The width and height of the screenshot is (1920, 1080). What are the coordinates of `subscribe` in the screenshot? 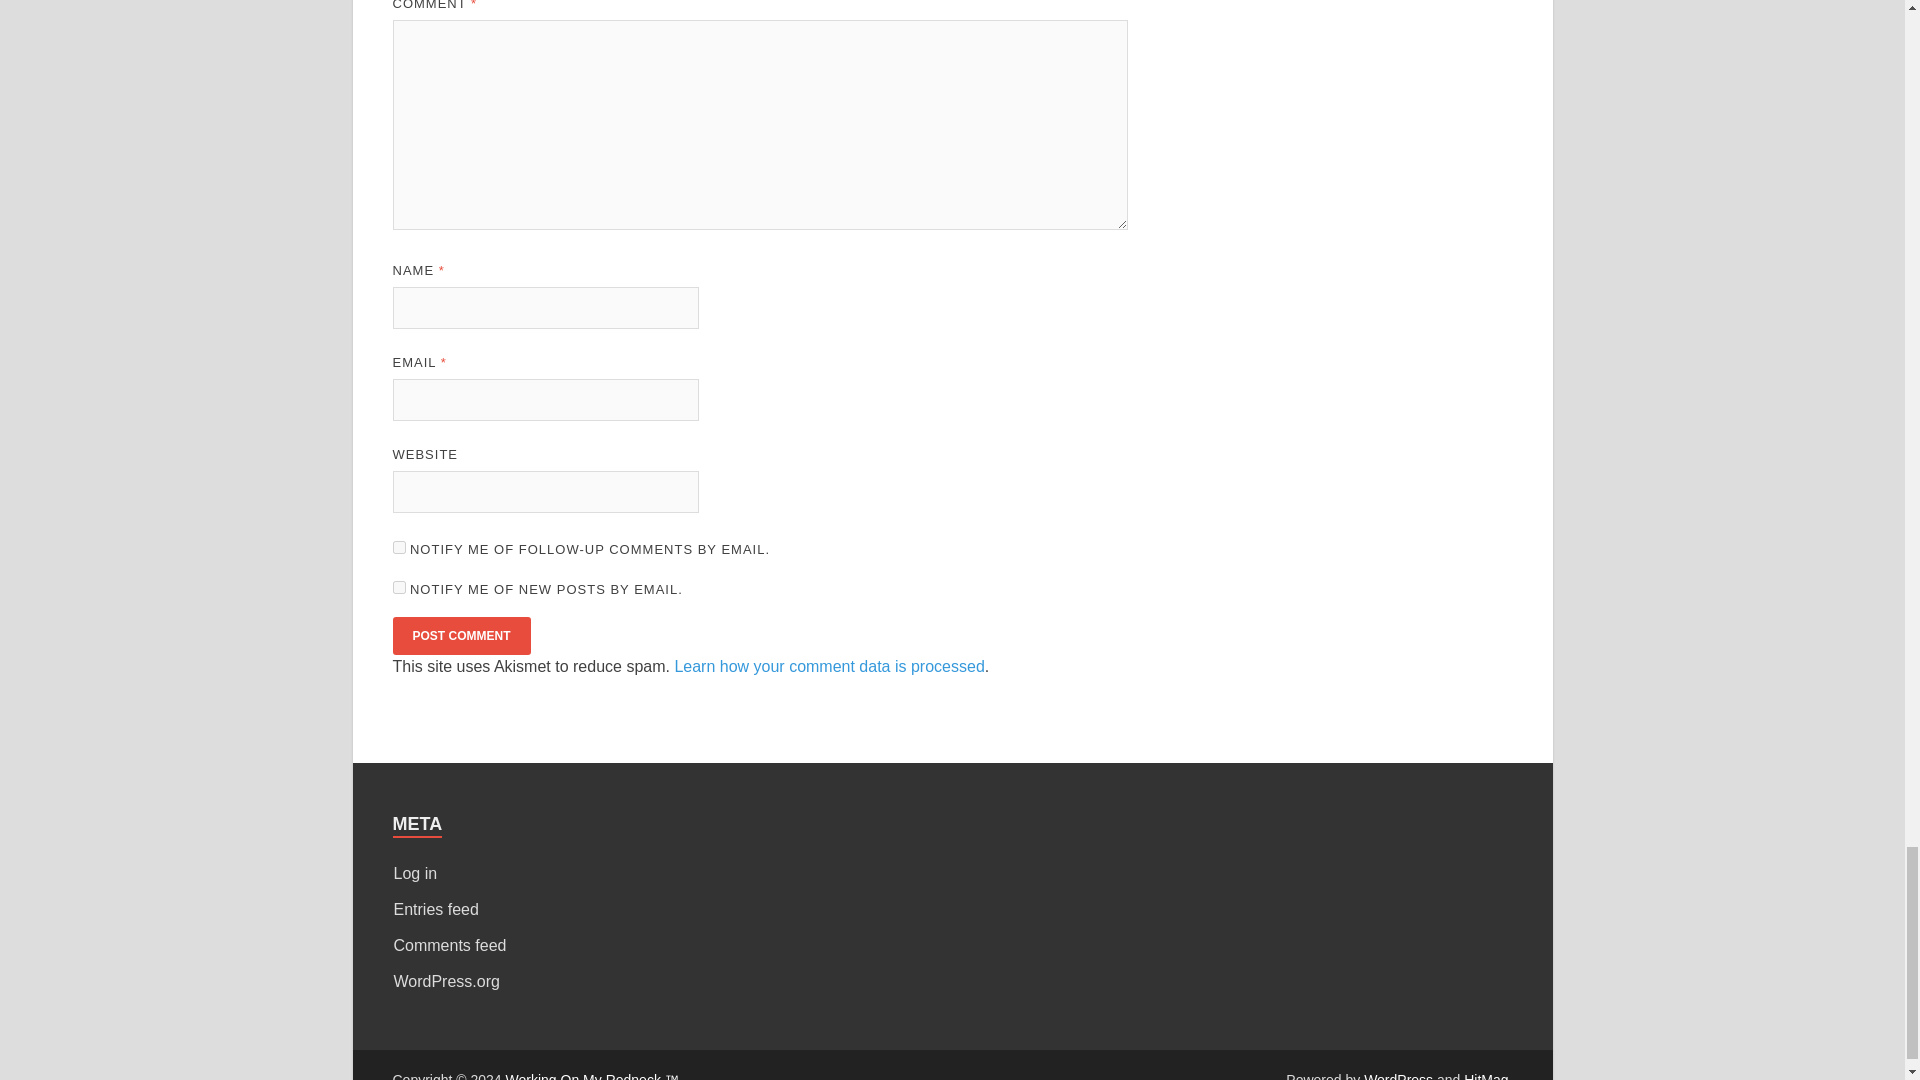 It's located at (398, 548).